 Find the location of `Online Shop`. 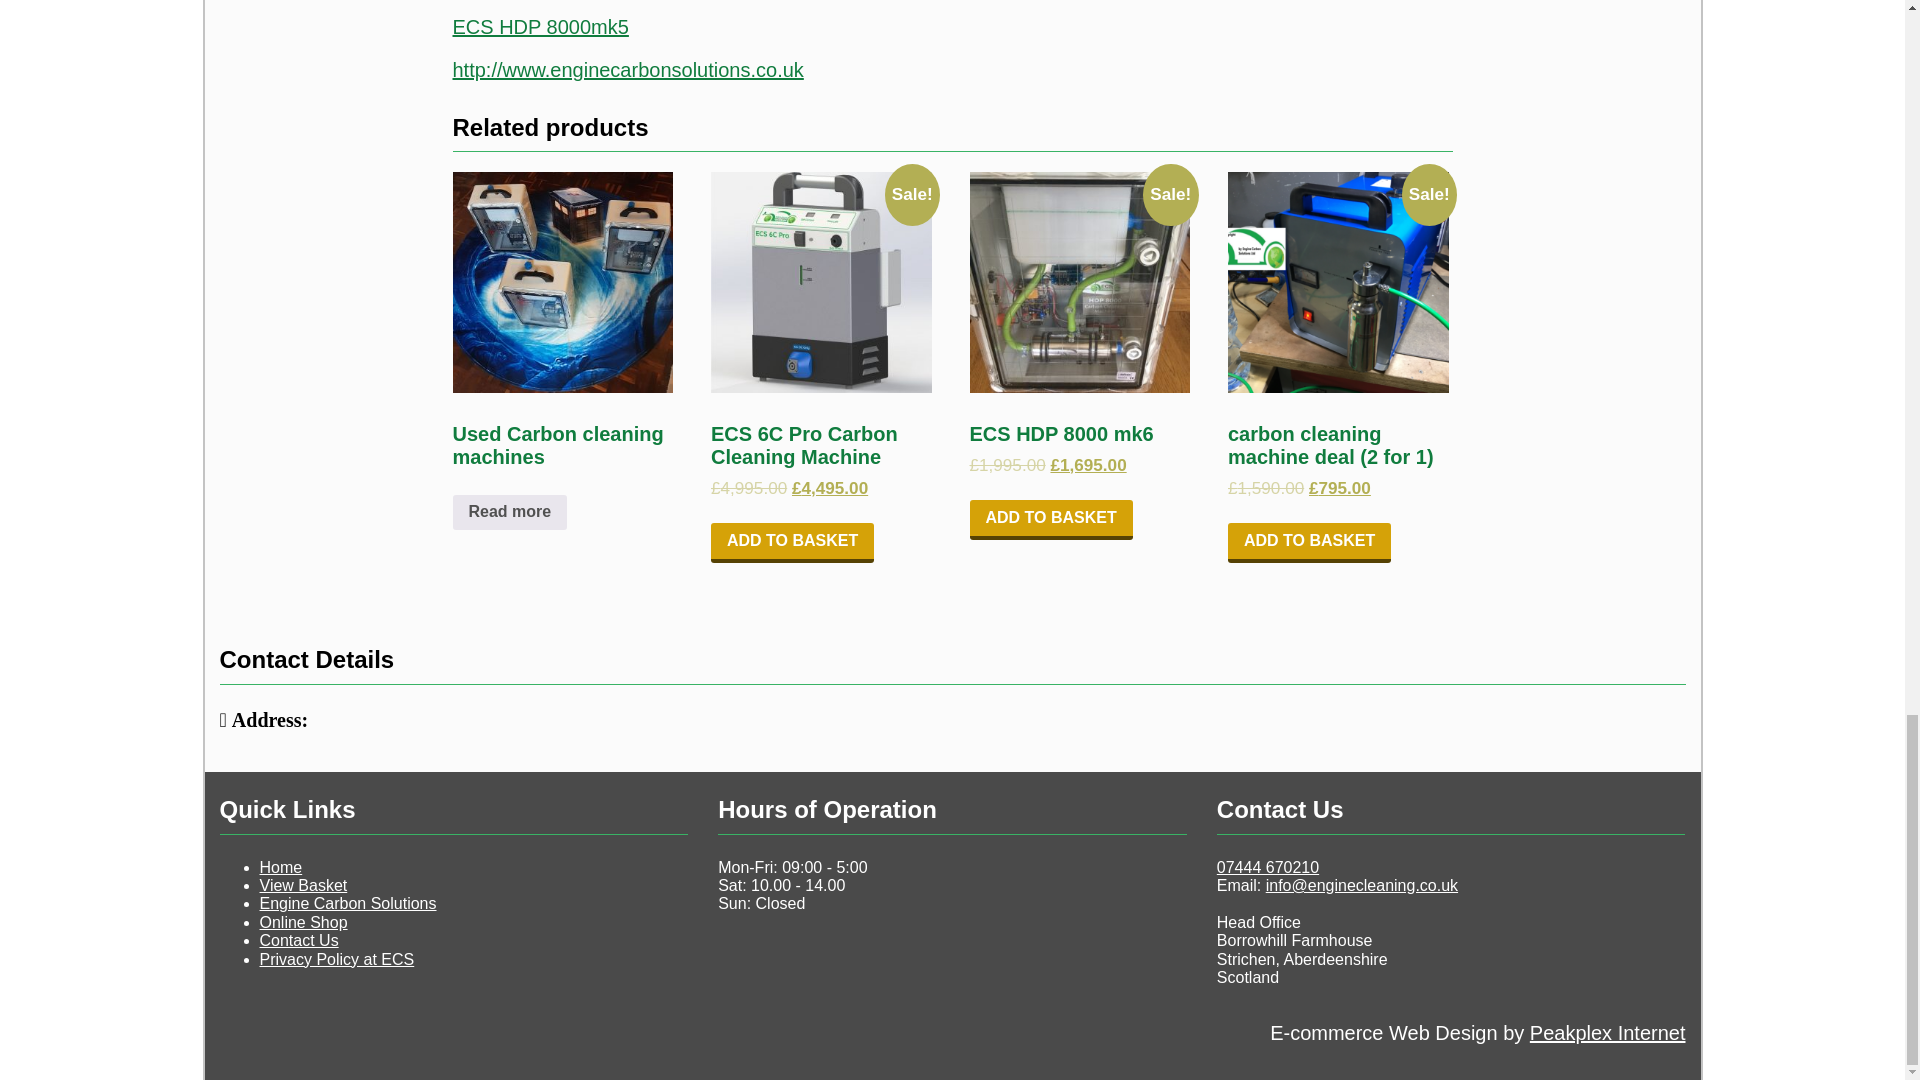

Online Shop is located at coordinates (303, 922).